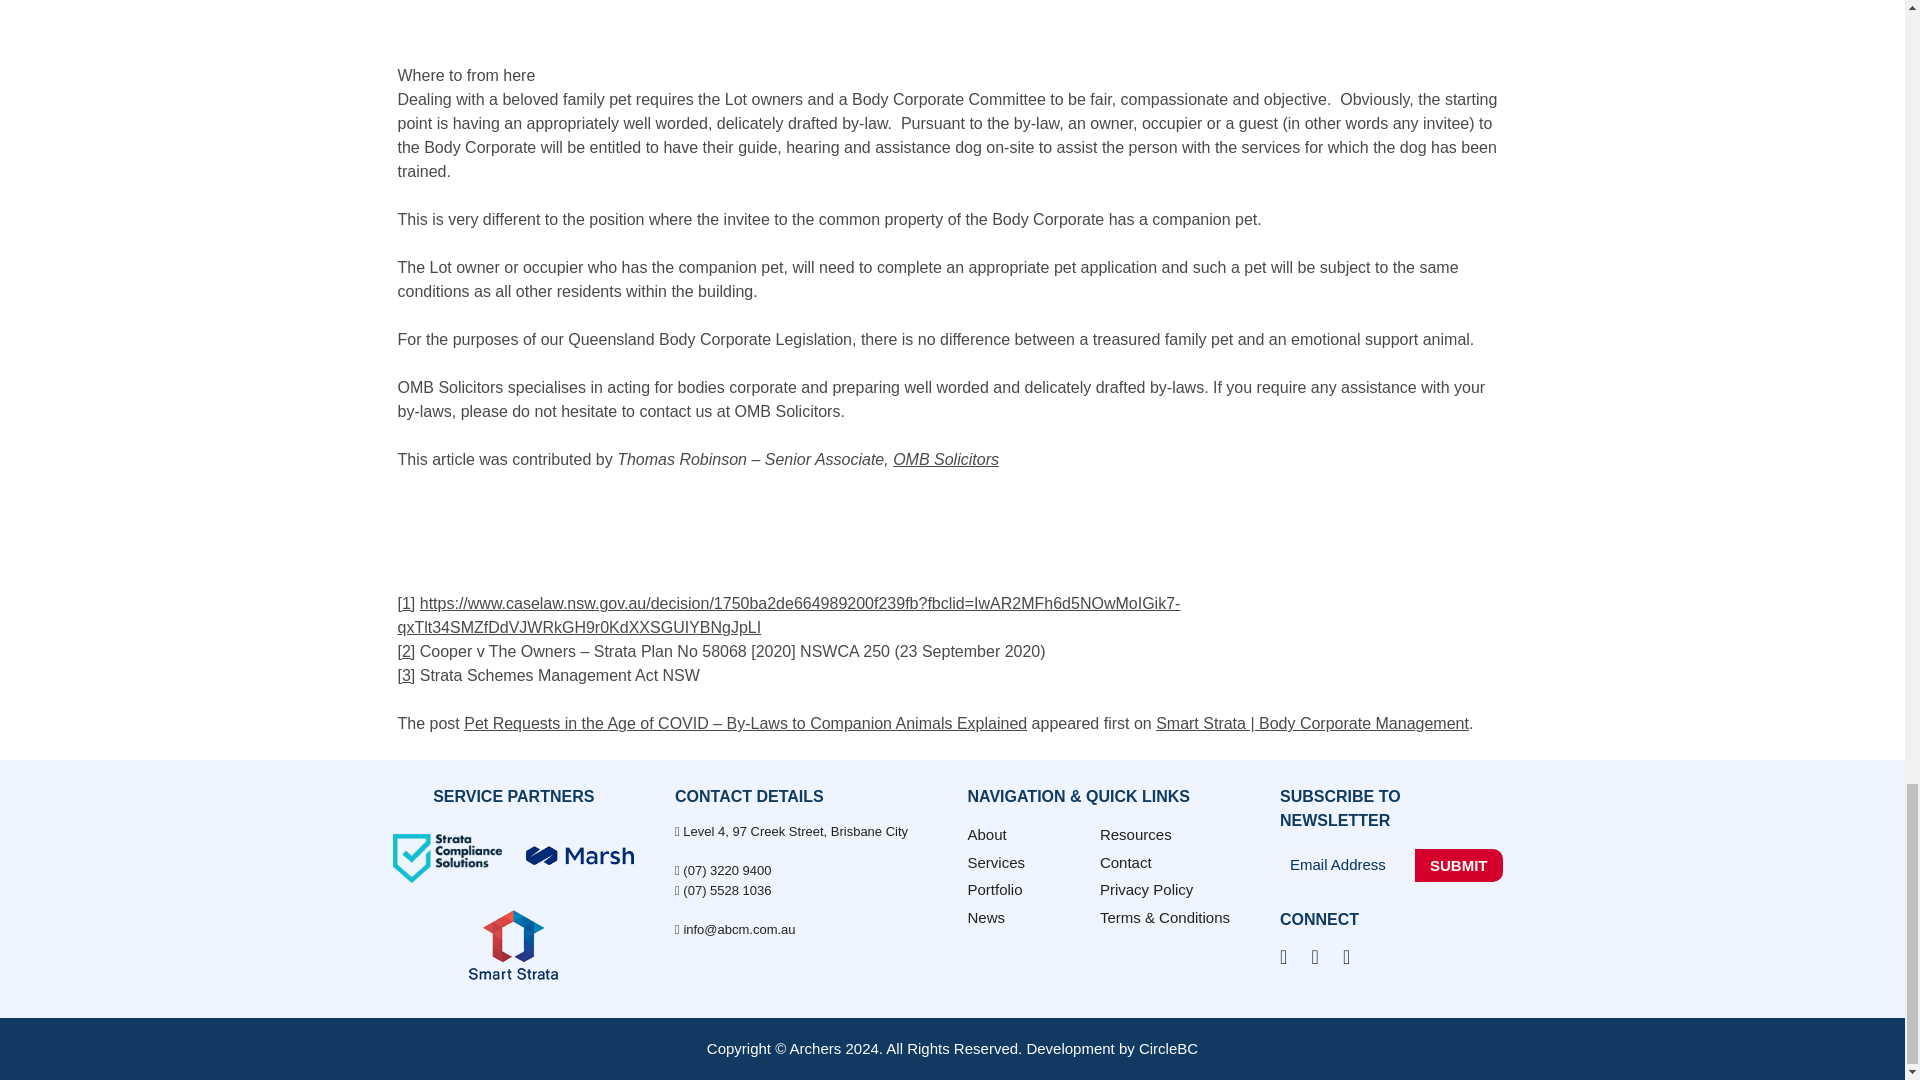 The height and width of the screenshot is (1080, 1920). I want to click on OMB Solicitors, so click(945, 459).